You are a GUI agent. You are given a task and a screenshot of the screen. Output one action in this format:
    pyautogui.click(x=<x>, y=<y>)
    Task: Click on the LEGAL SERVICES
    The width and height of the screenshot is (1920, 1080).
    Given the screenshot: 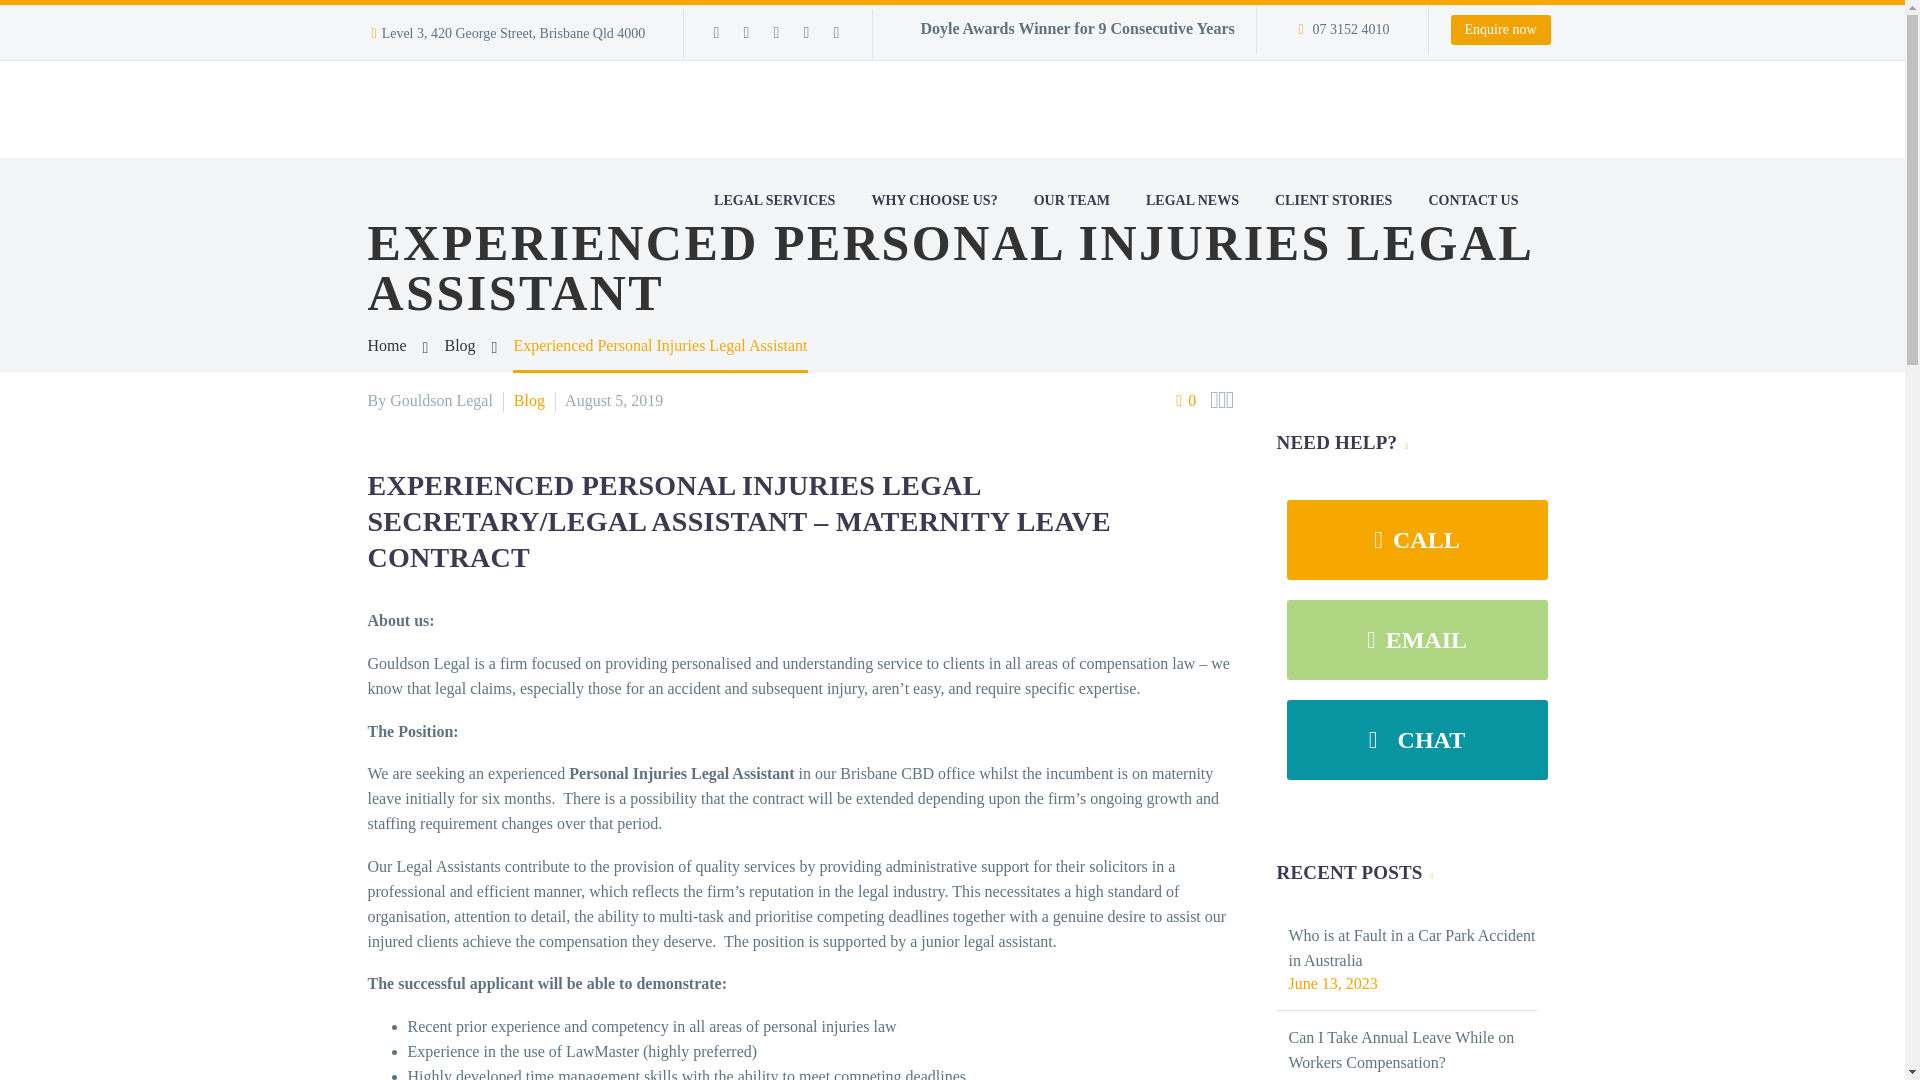 What is the action you would take?
    pyautogui.click(x=774, y=200)
    